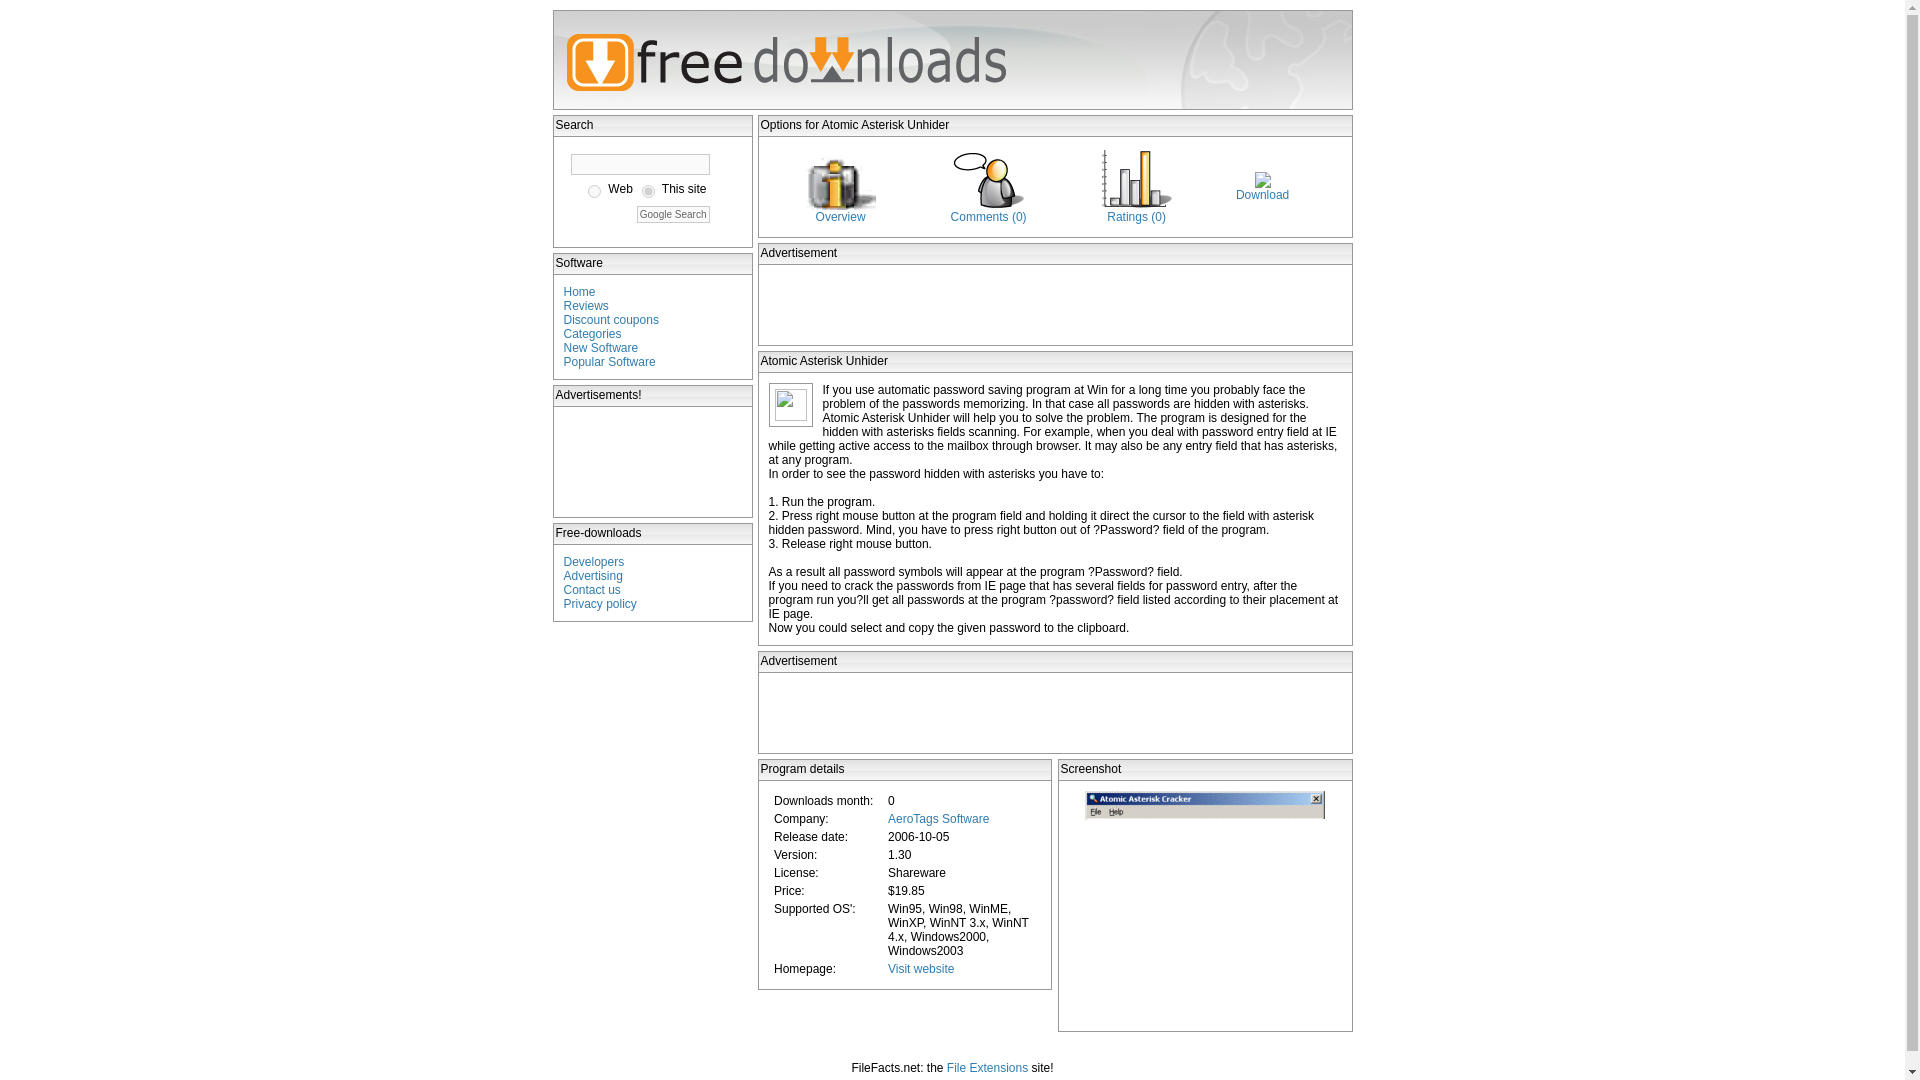  What do you see at coordinates (1262, 194) in the screenshot?
I see `Download` at bounding box center [1262, 194].